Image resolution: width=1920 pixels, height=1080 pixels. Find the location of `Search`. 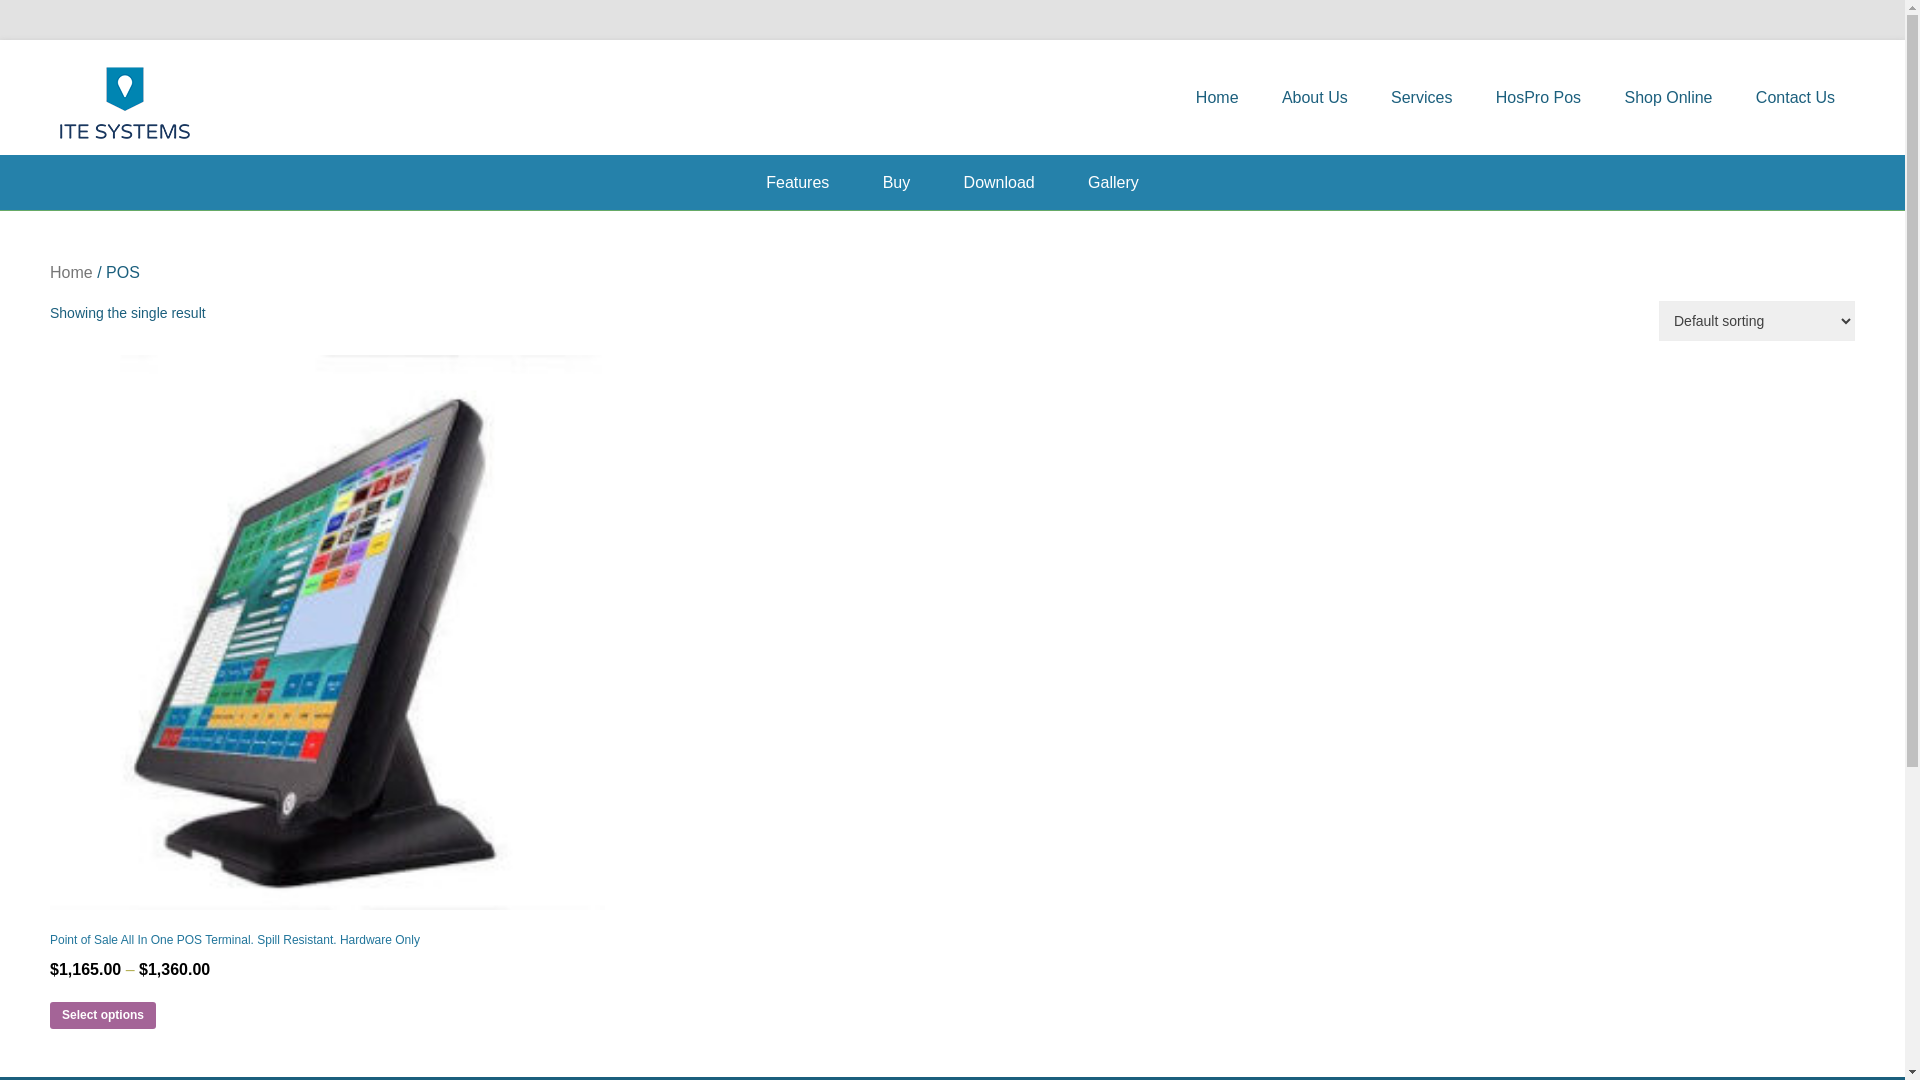

Search is located at coordinates (43, 20).